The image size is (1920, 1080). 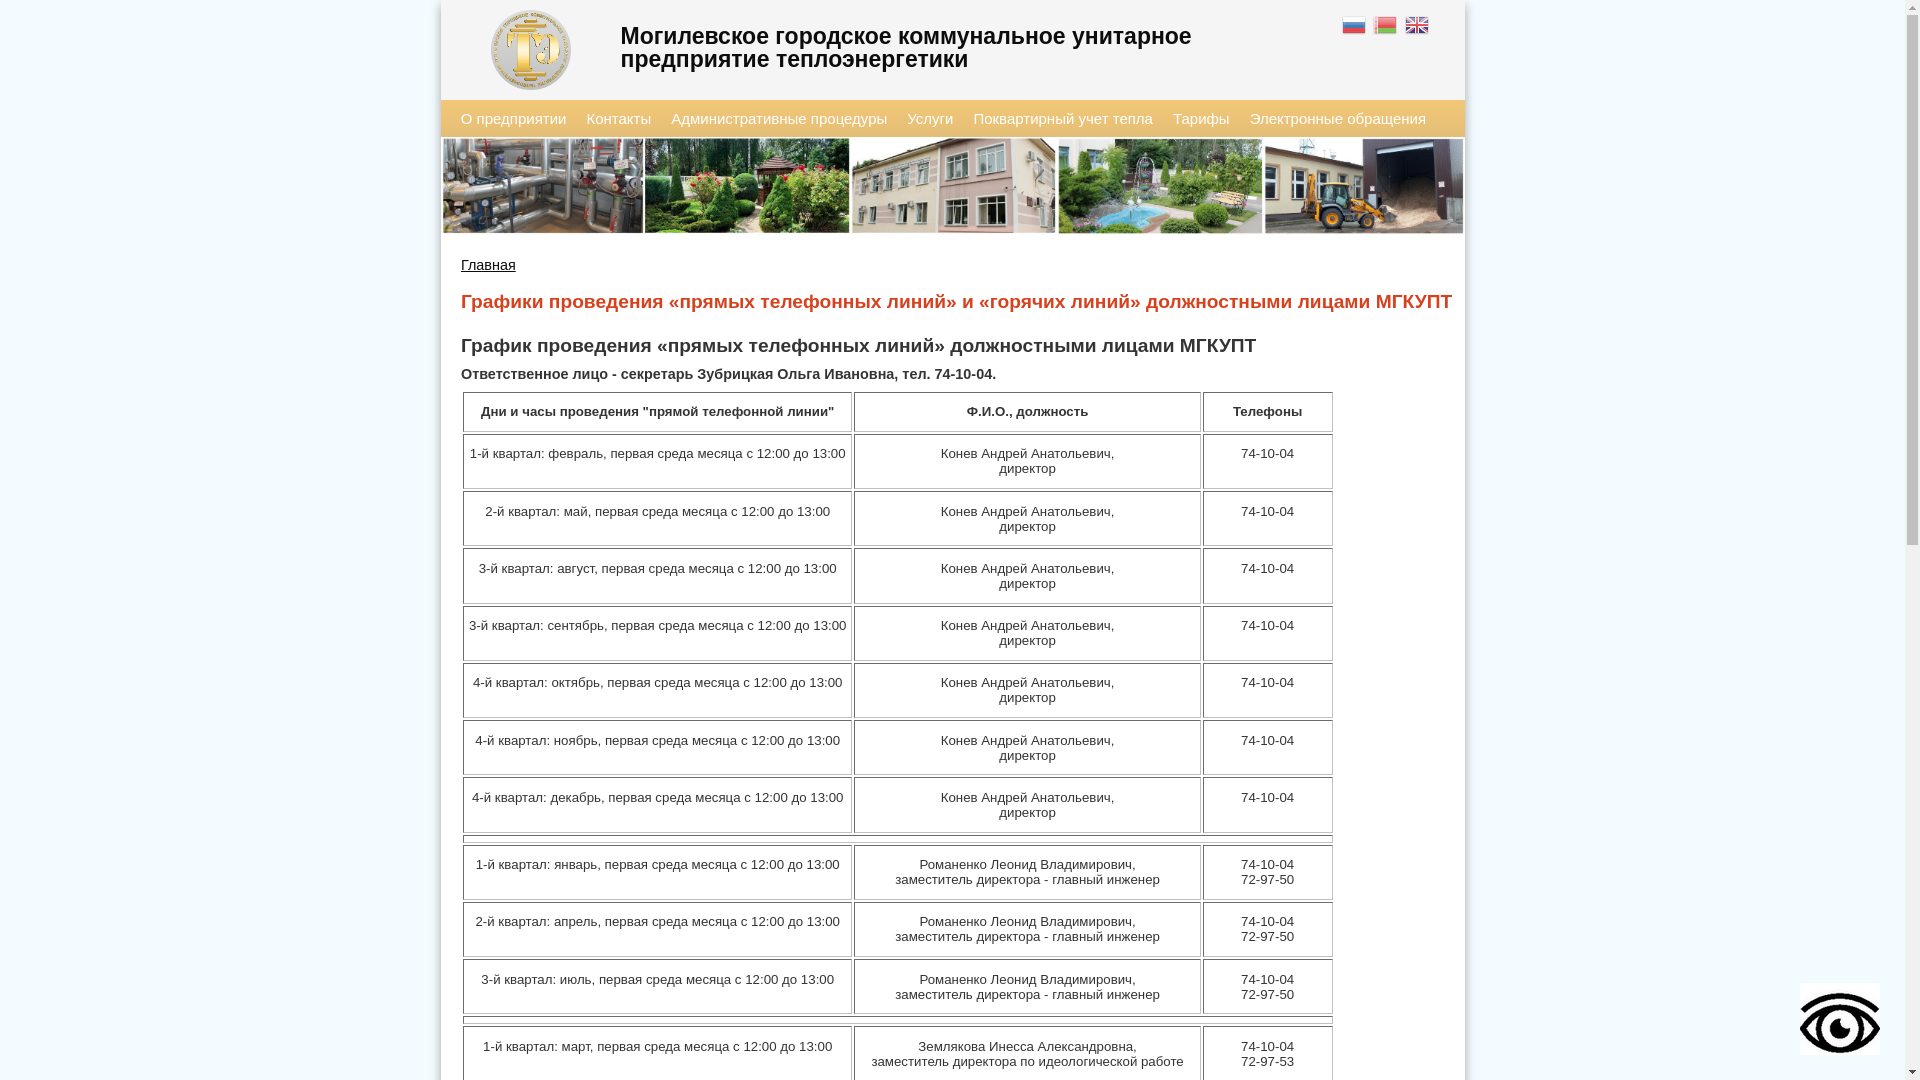 I want to click on English, so click(x=1418, y=28).